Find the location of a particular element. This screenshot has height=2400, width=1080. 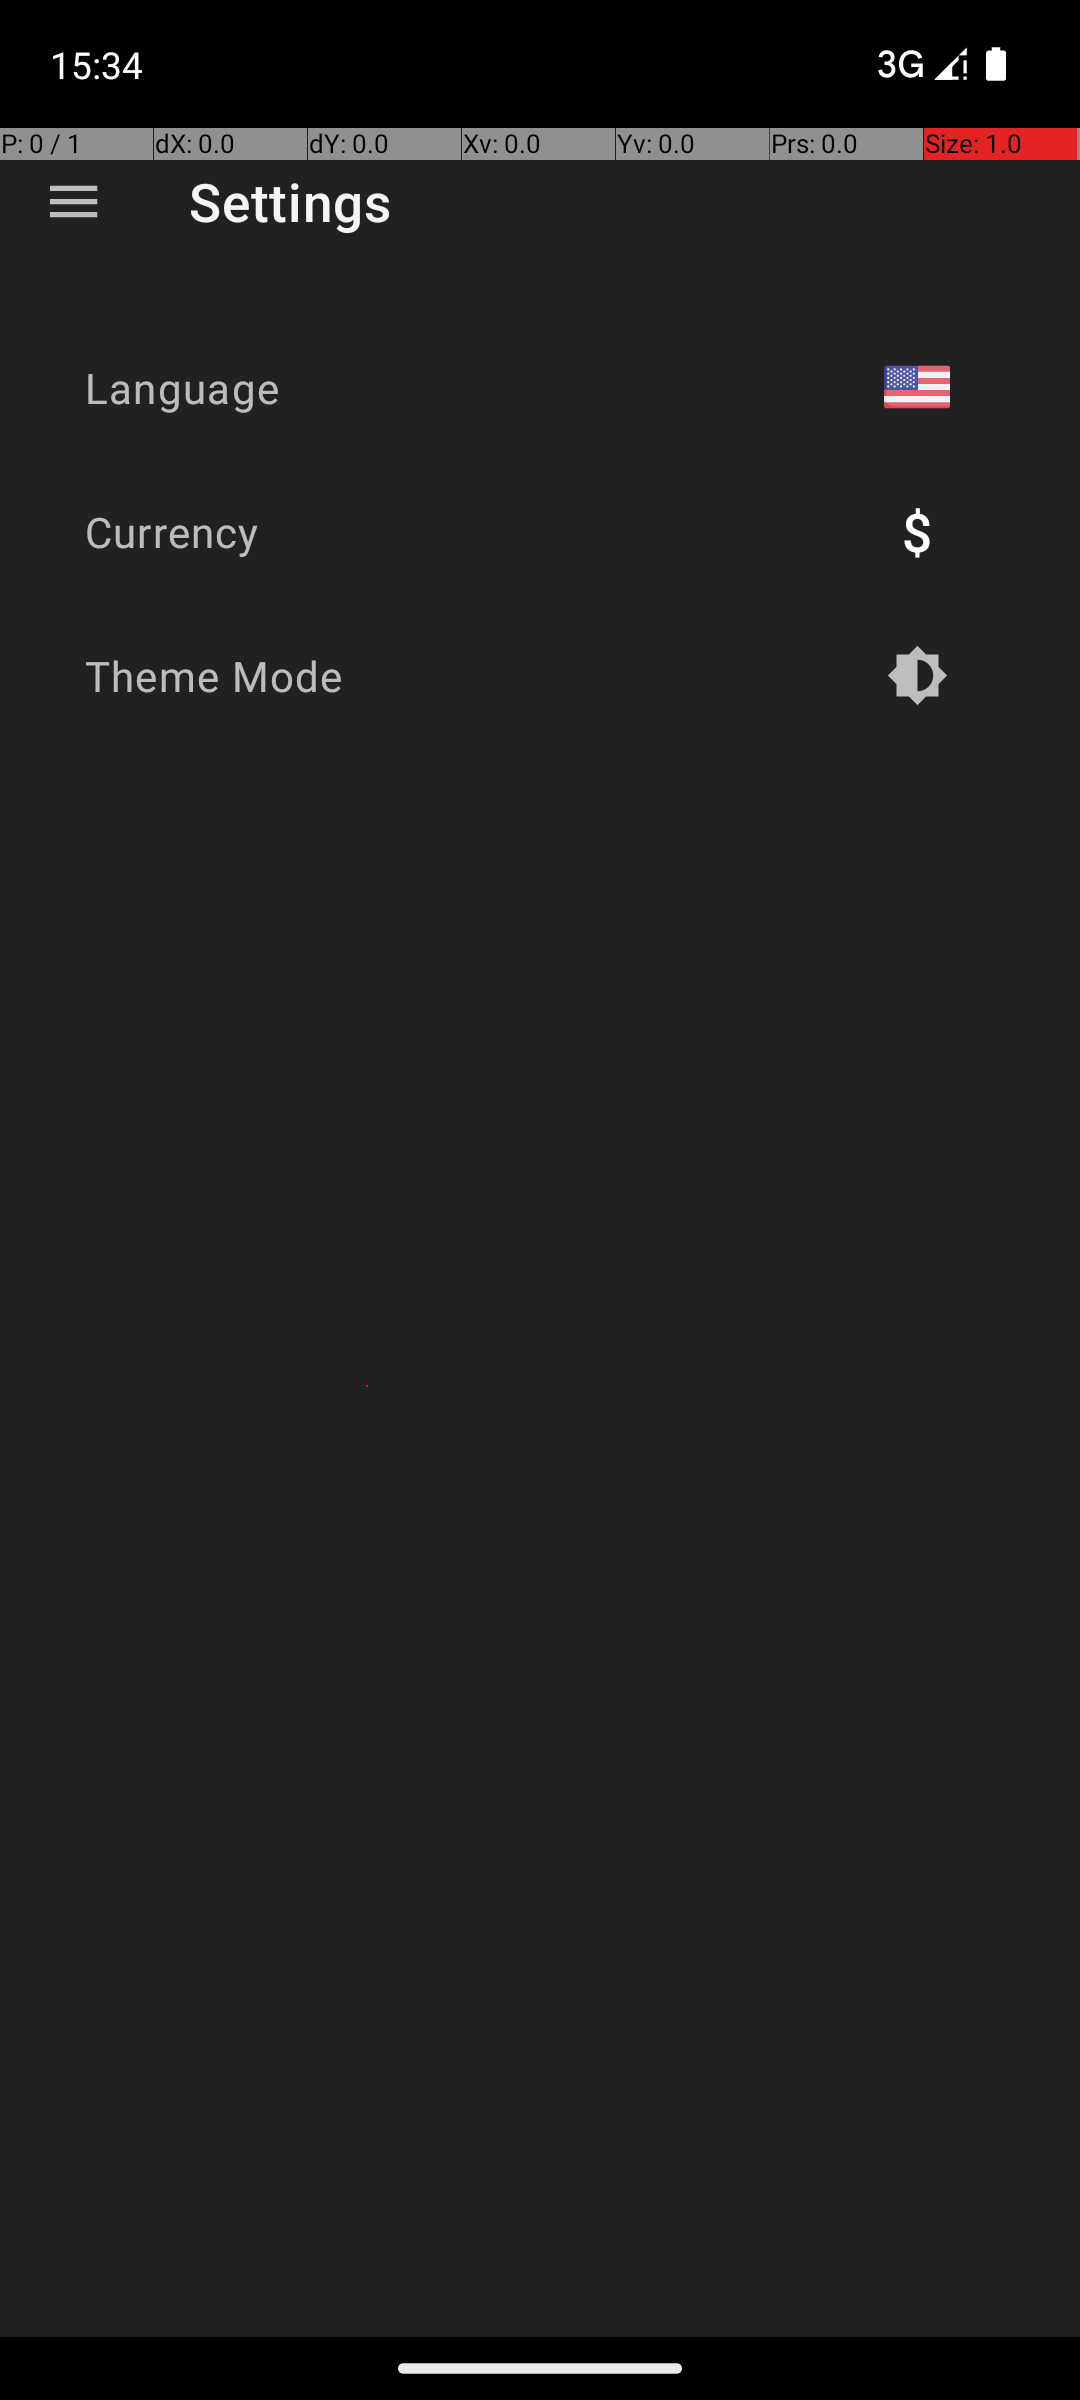

$ is located at coordinates (917, 532).